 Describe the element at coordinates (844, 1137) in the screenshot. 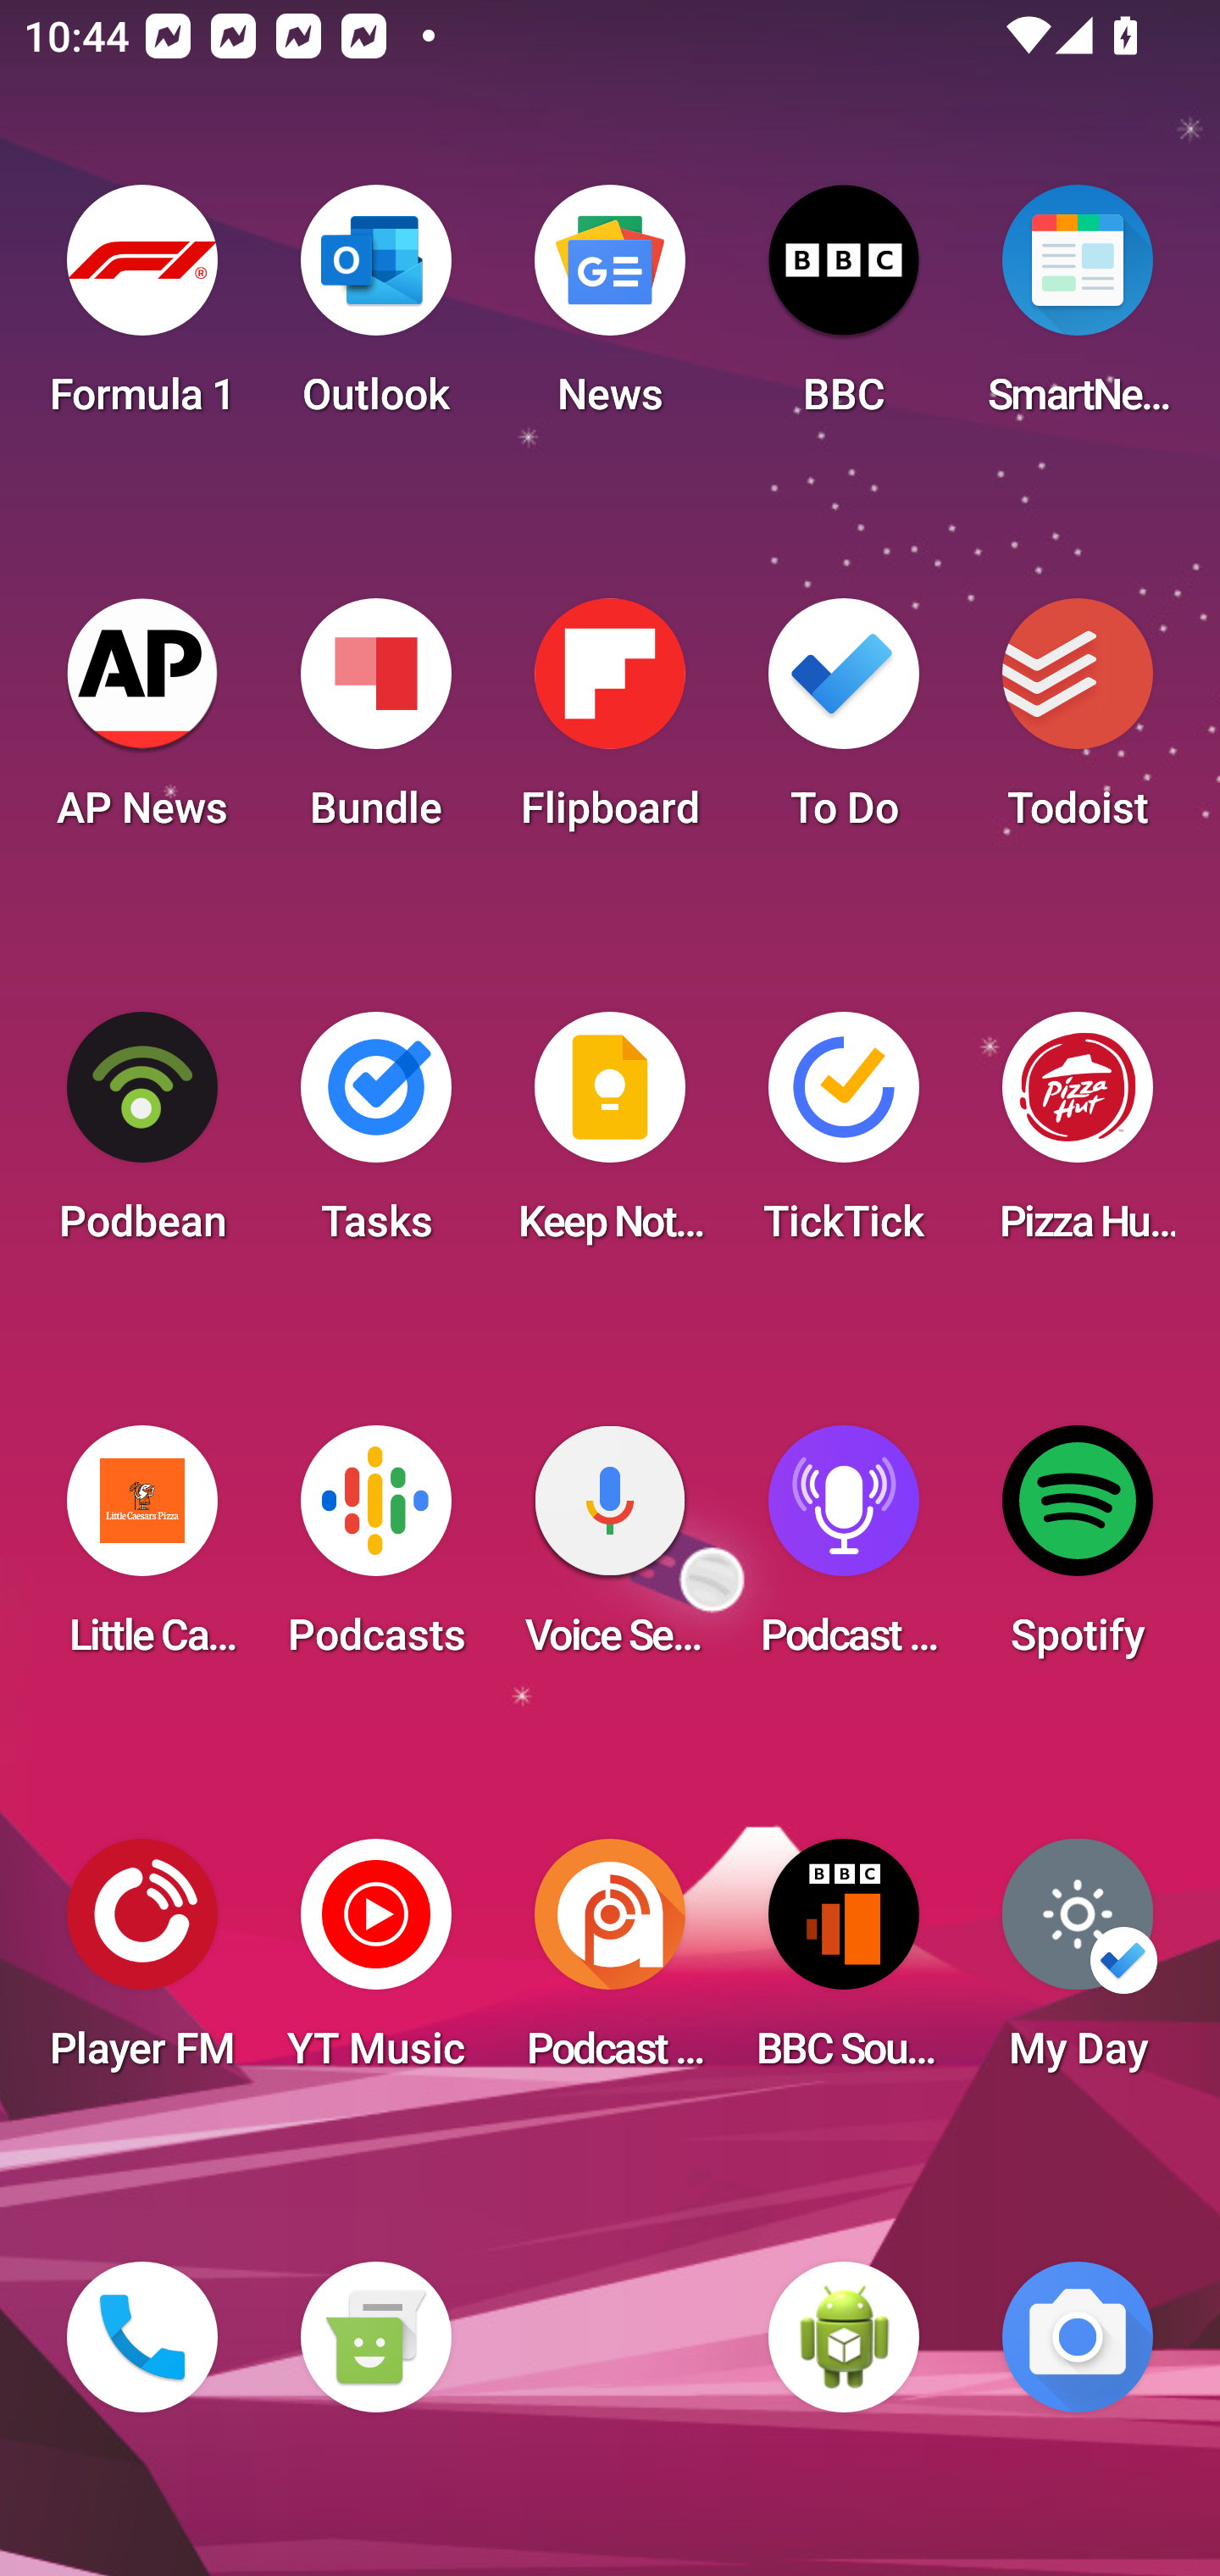

I see `TickTick` at that location.